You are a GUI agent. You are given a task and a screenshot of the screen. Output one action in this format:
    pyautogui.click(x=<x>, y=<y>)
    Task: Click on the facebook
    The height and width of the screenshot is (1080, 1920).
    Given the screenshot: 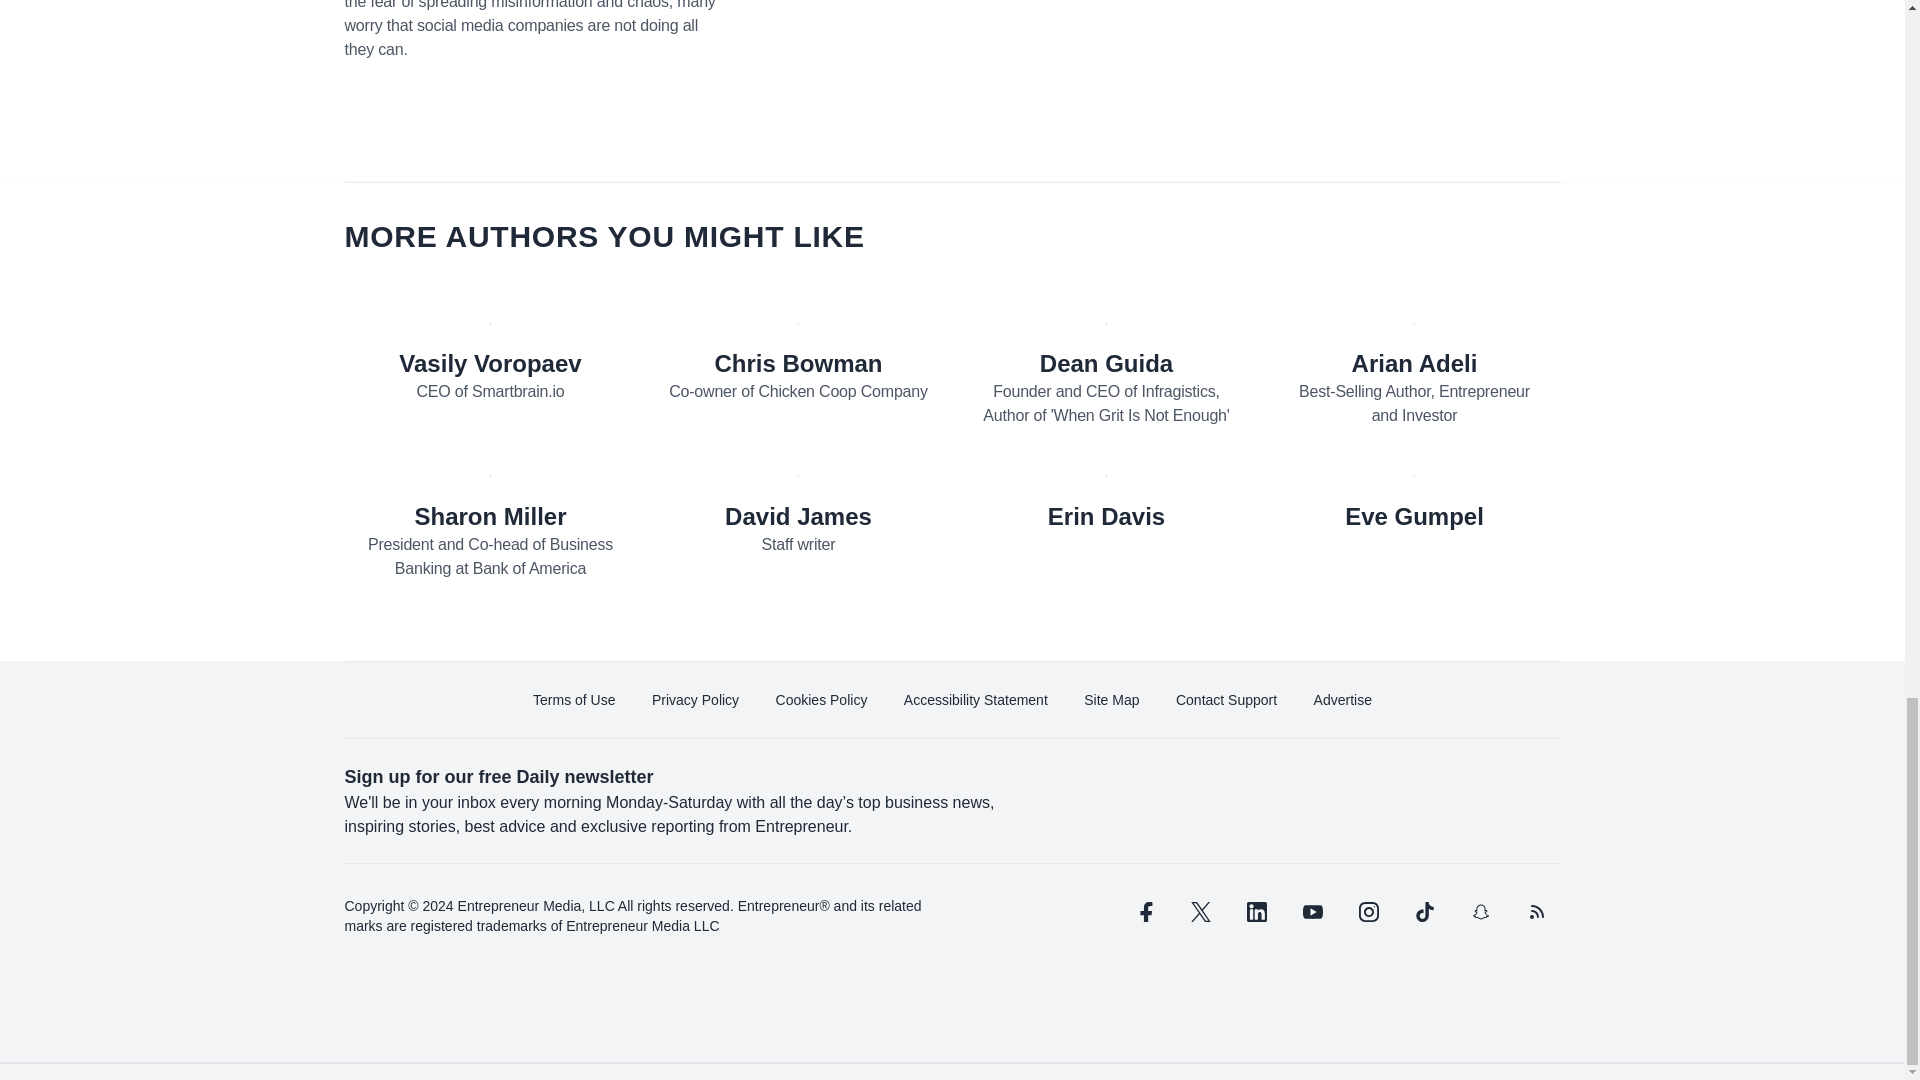 What is the action you would take?
    pyautogui.click(x=1143, y=912)
    